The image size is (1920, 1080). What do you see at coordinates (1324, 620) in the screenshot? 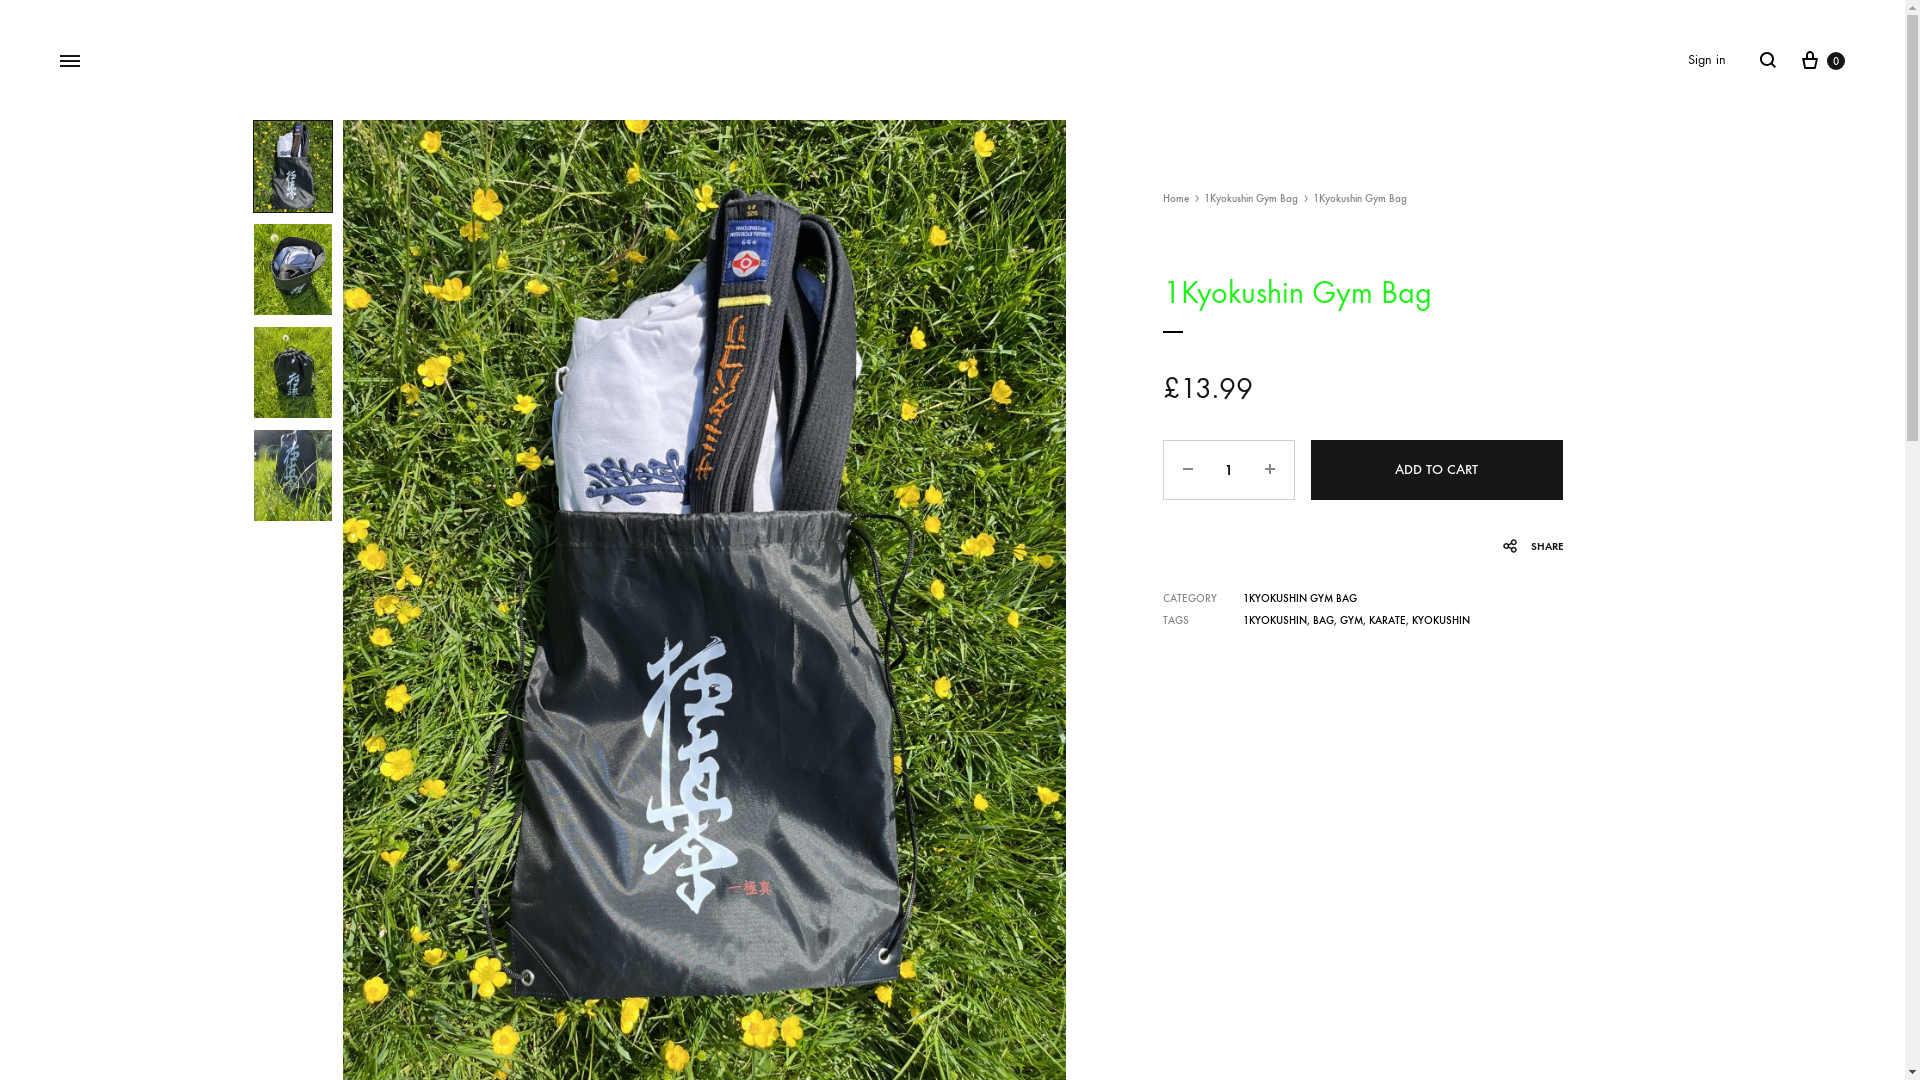
I see `BAG` at bounding box center [1324, 620].